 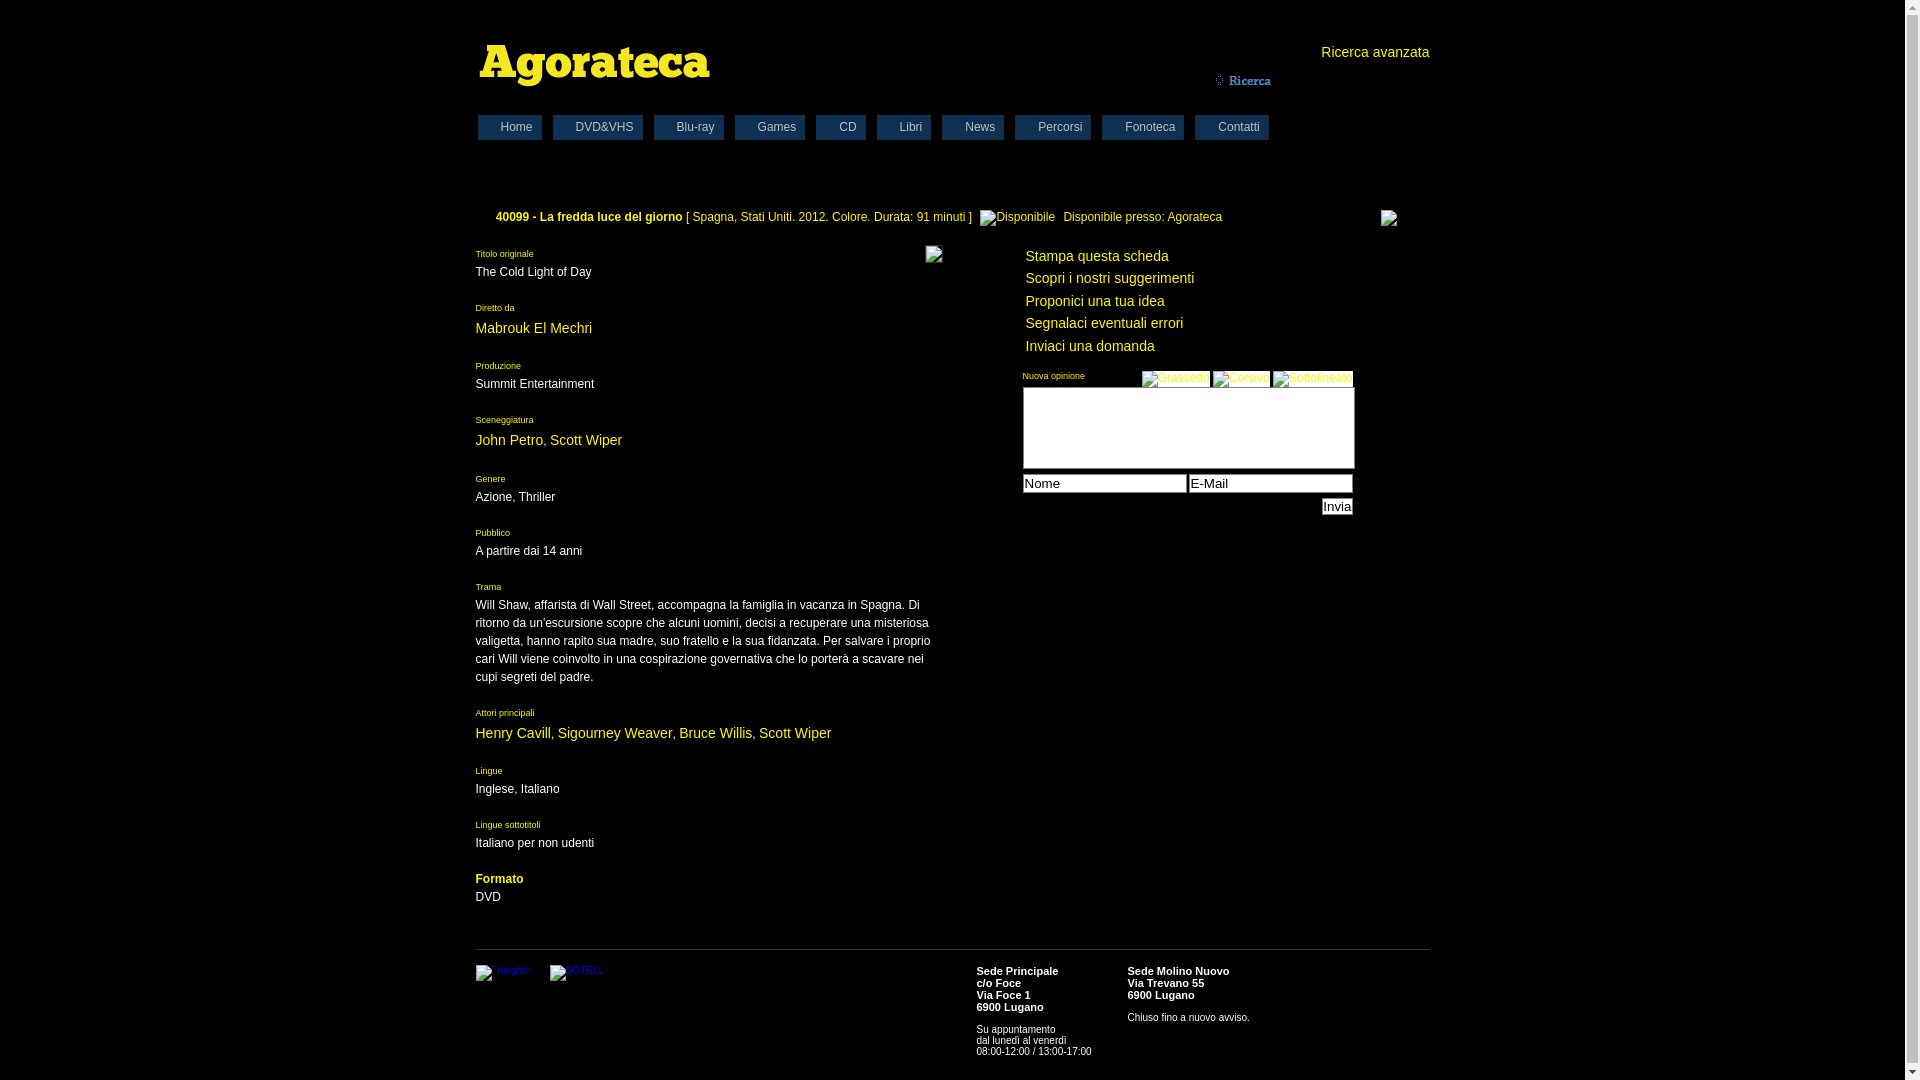 I want to click on Segnalaci eventuali errori, so click(x=1105, y=323).